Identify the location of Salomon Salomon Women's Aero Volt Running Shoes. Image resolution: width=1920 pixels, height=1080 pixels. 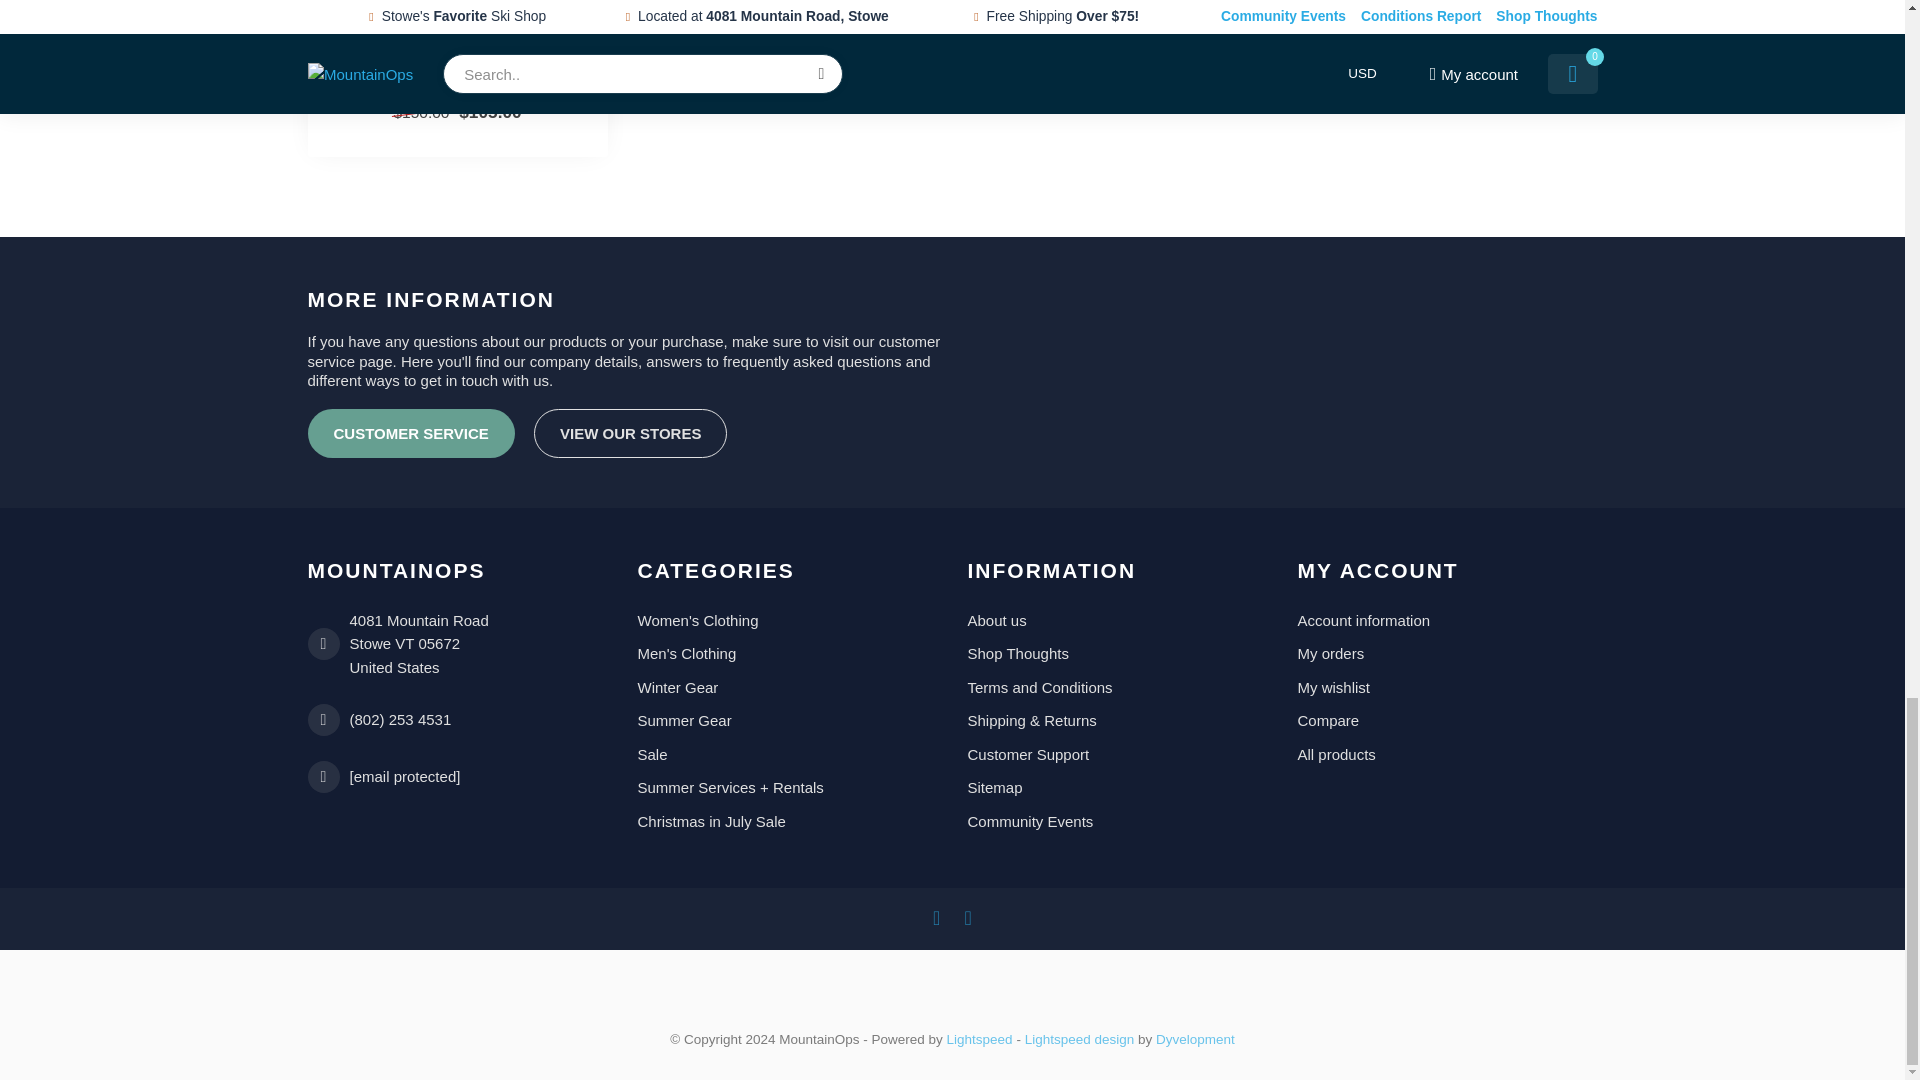
(456, 69).